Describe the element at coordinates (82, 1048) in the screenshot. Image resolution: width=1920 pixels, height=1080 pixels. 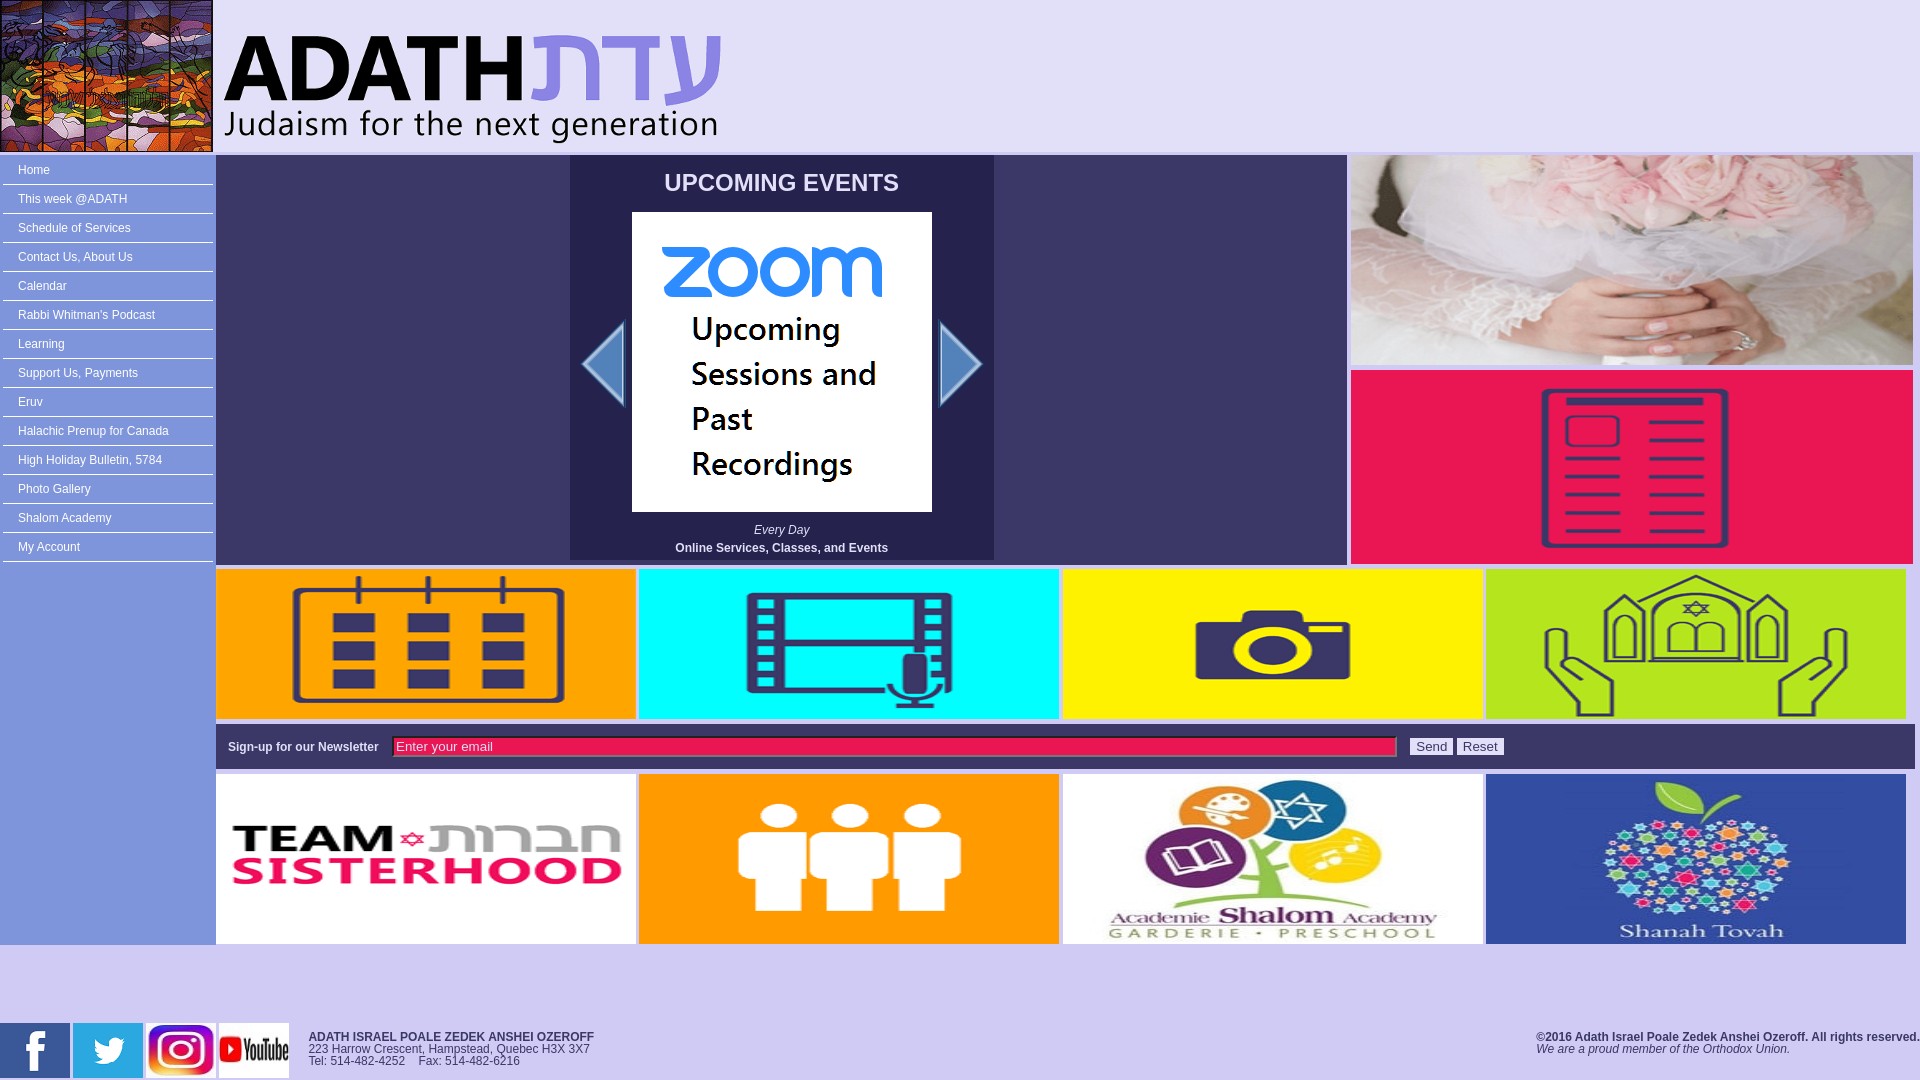
I see `My Account` at that location.